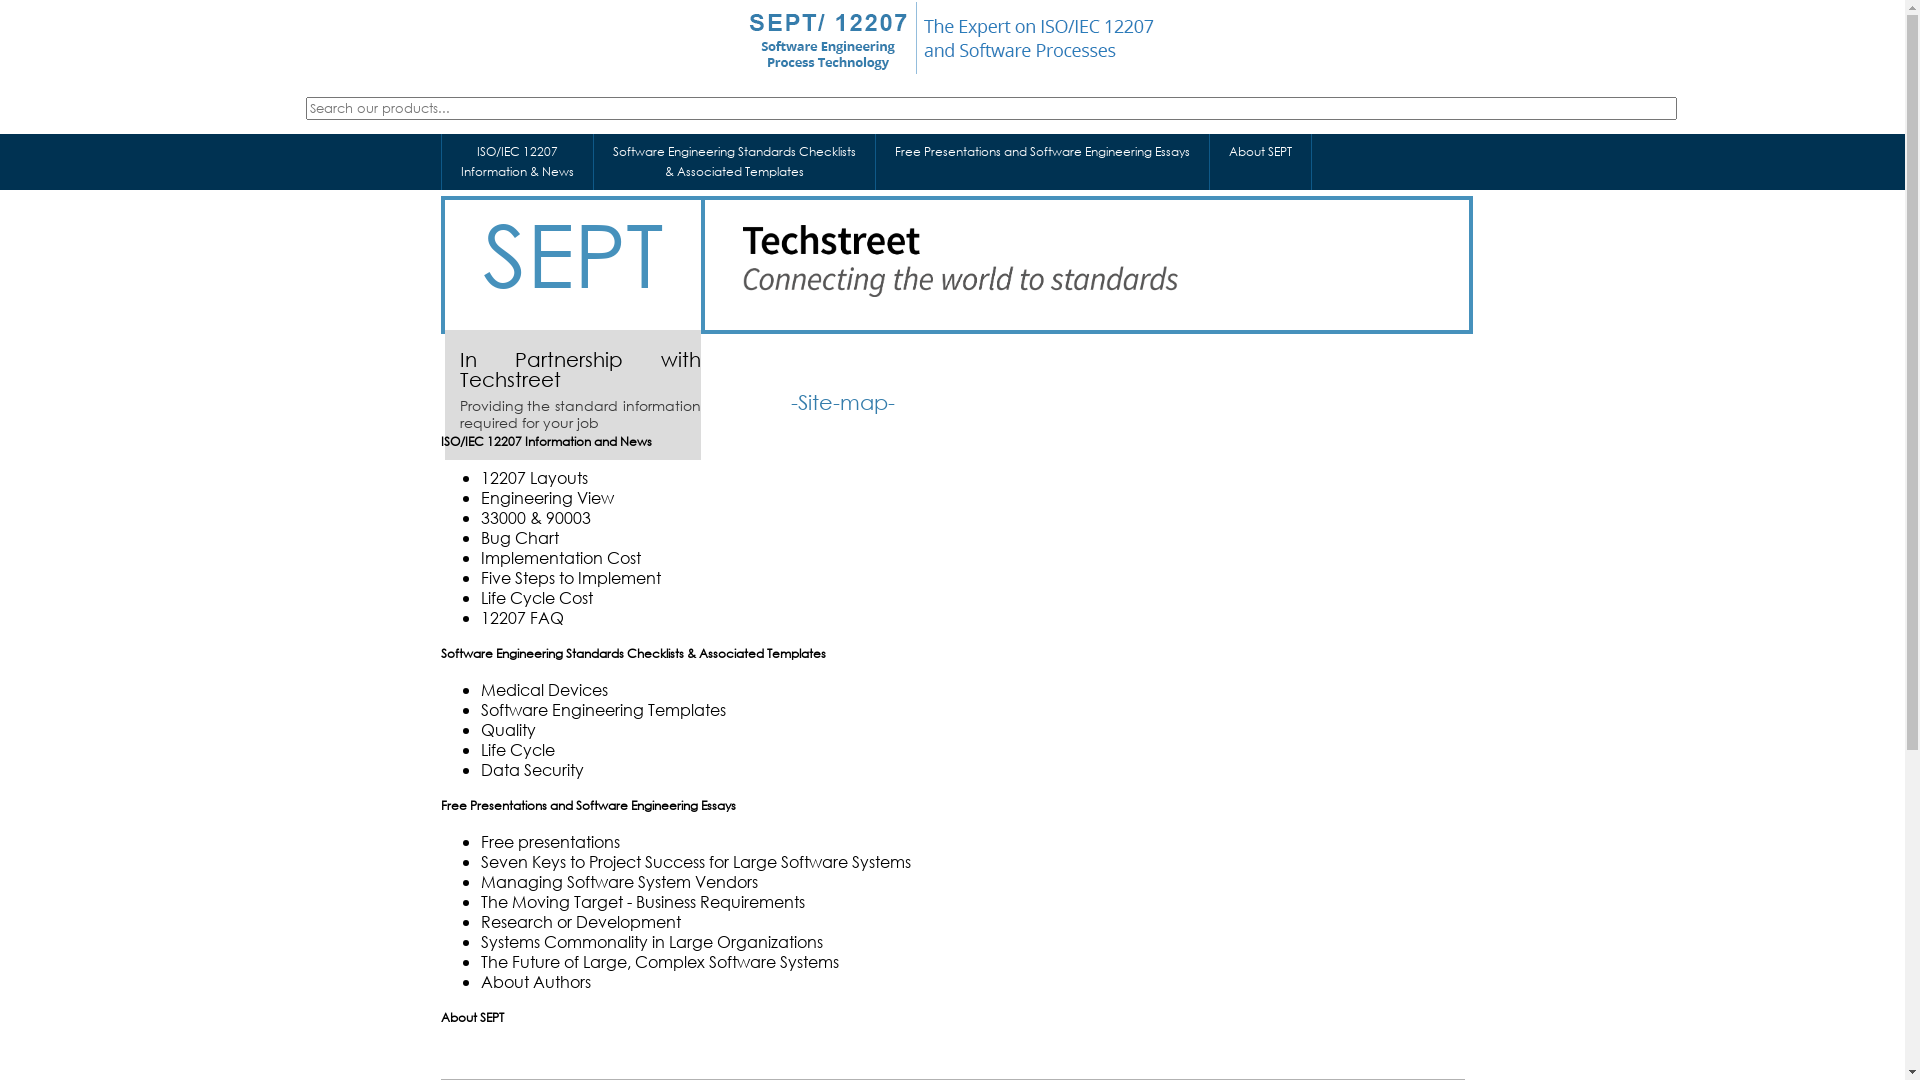 The height and width of the screenshot is (1080, 1920). I want to click on About SEPT
     , so click(1260, 162).